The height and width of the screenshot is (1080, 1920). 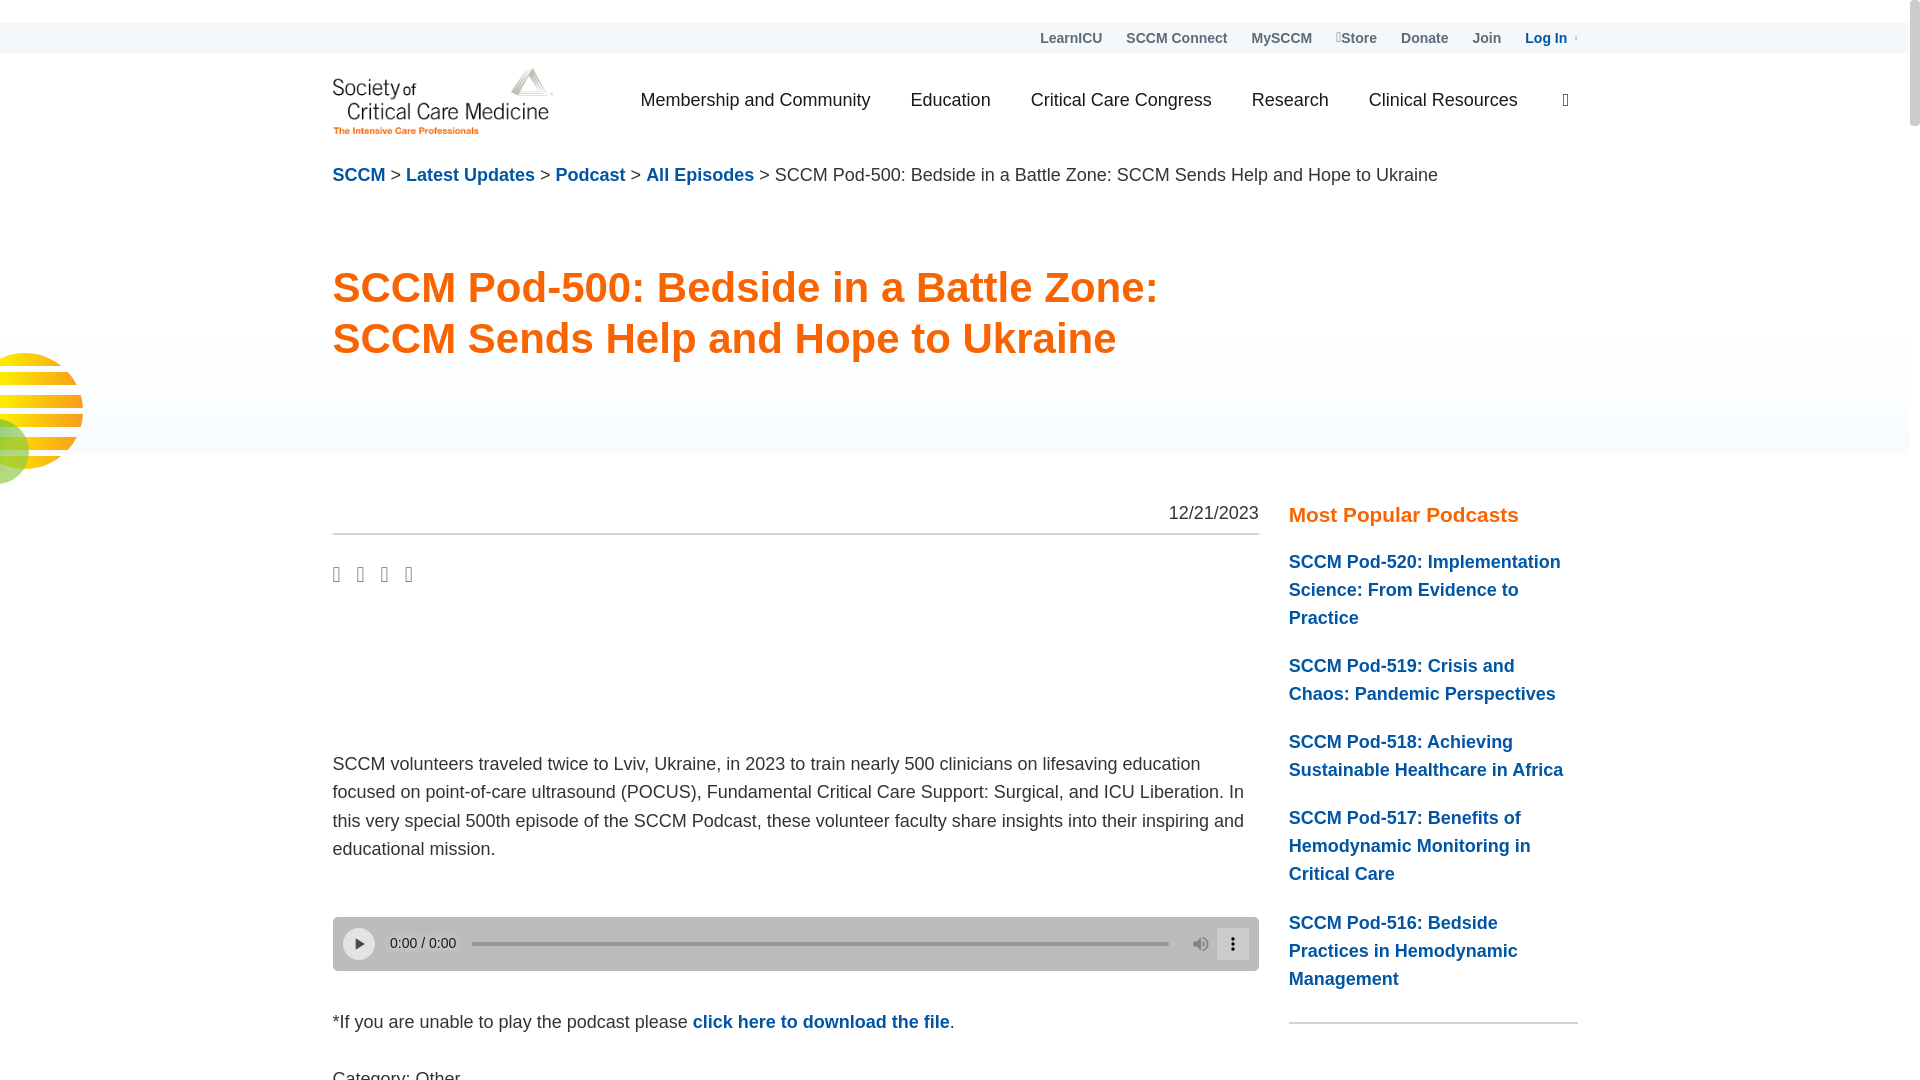 I want to click on TWITTER, so click(x=360, y=576).